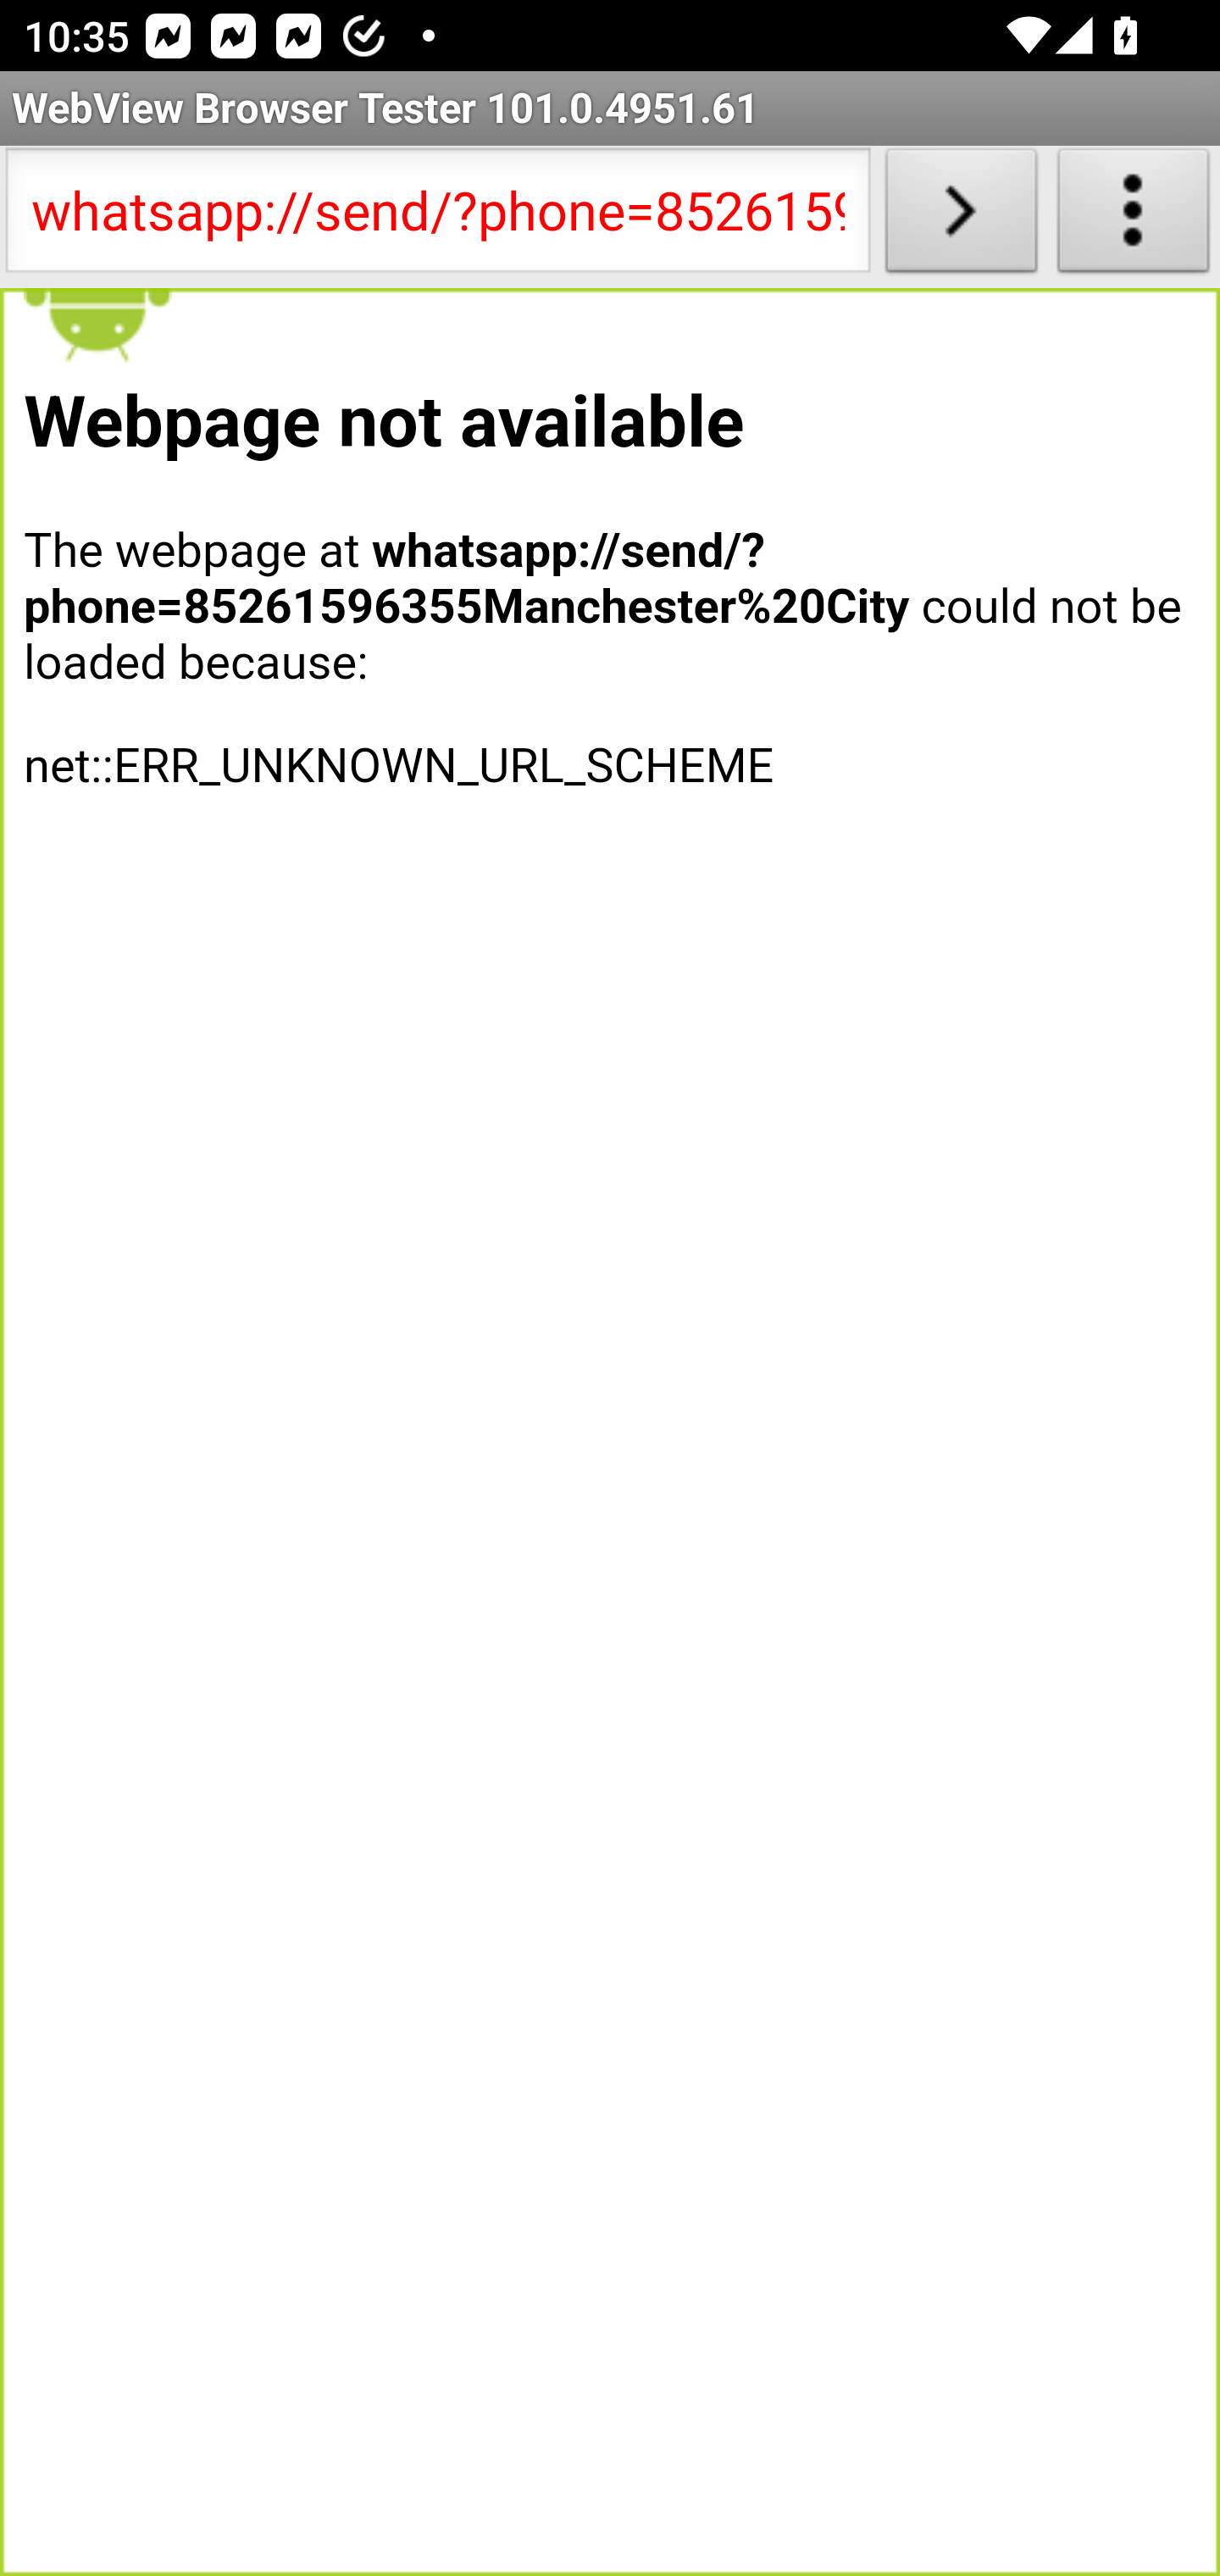 The width and height of the screenshot is (1220, 2576). Describe the element at coordinates (961, 217) in the screenshot. I see `Load URL` at that location.